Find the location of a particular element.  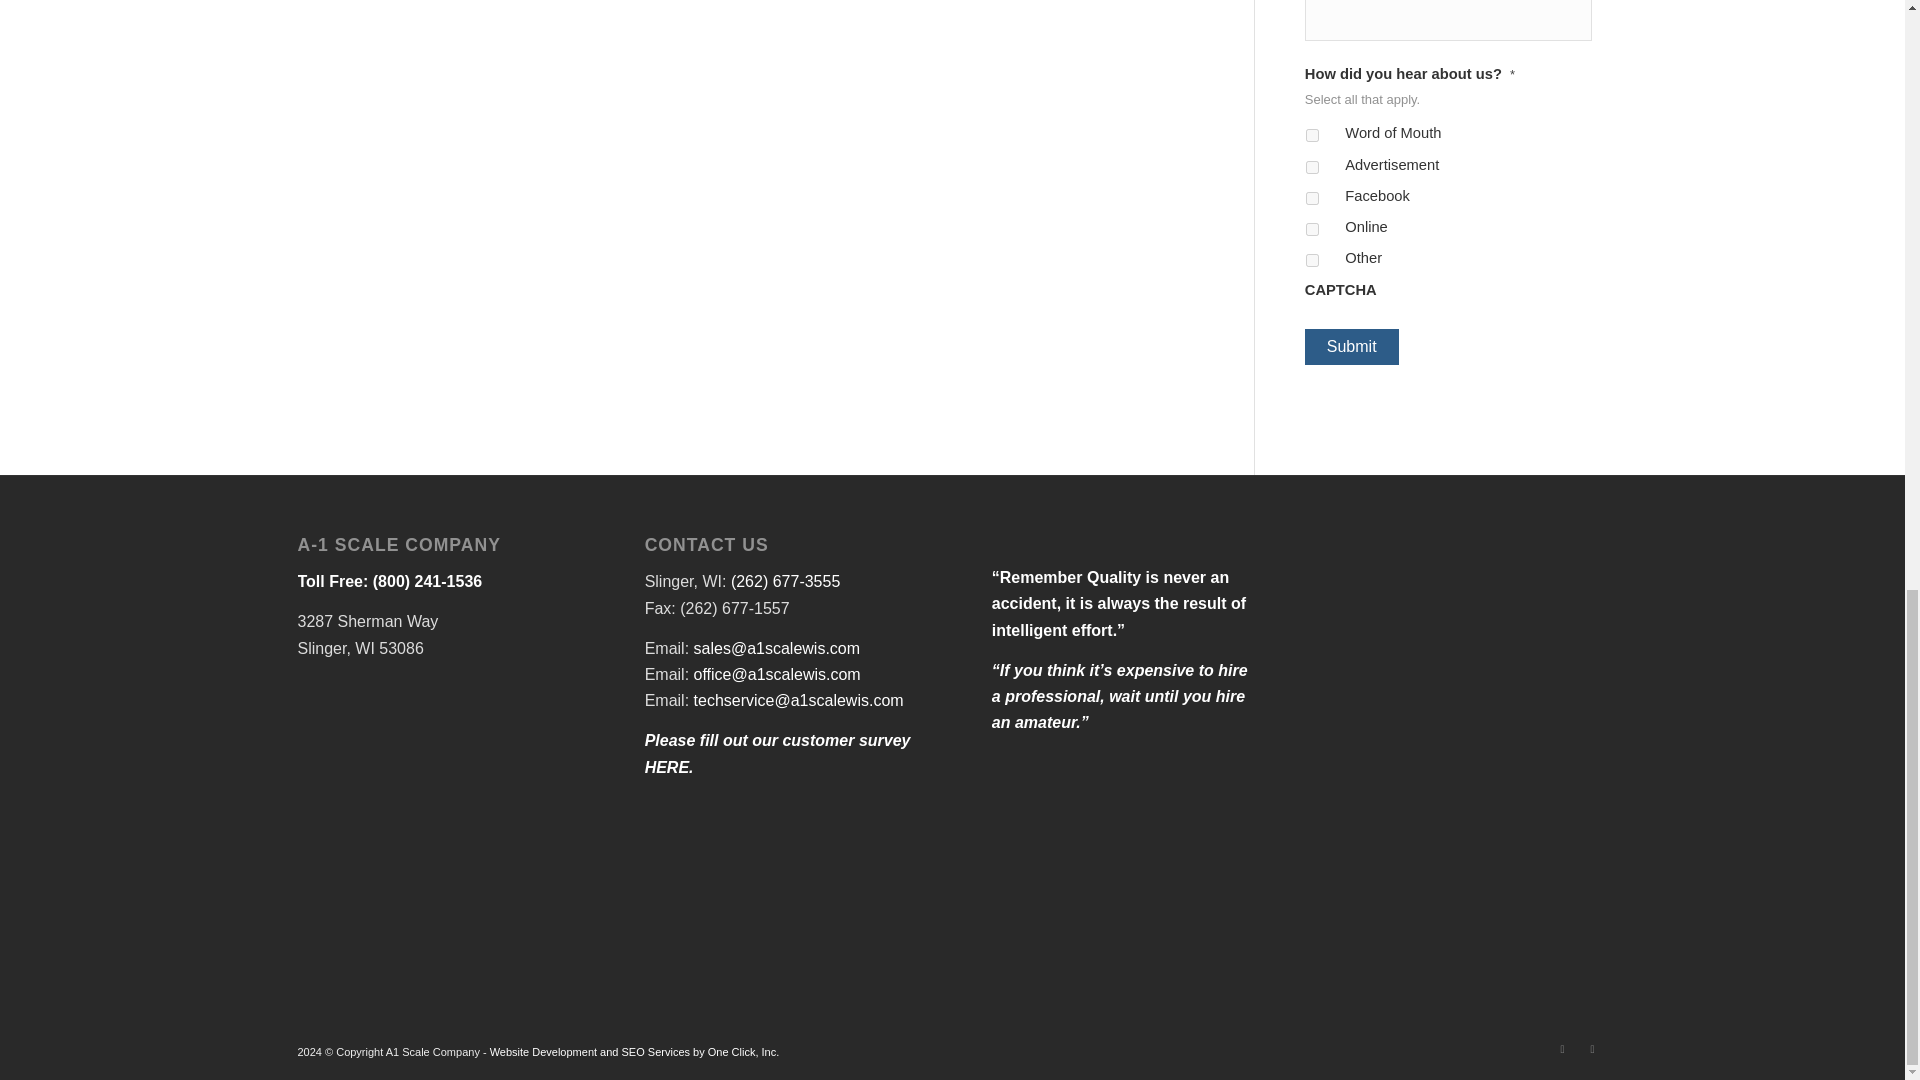

Other is located at coordinates (1312, 260).